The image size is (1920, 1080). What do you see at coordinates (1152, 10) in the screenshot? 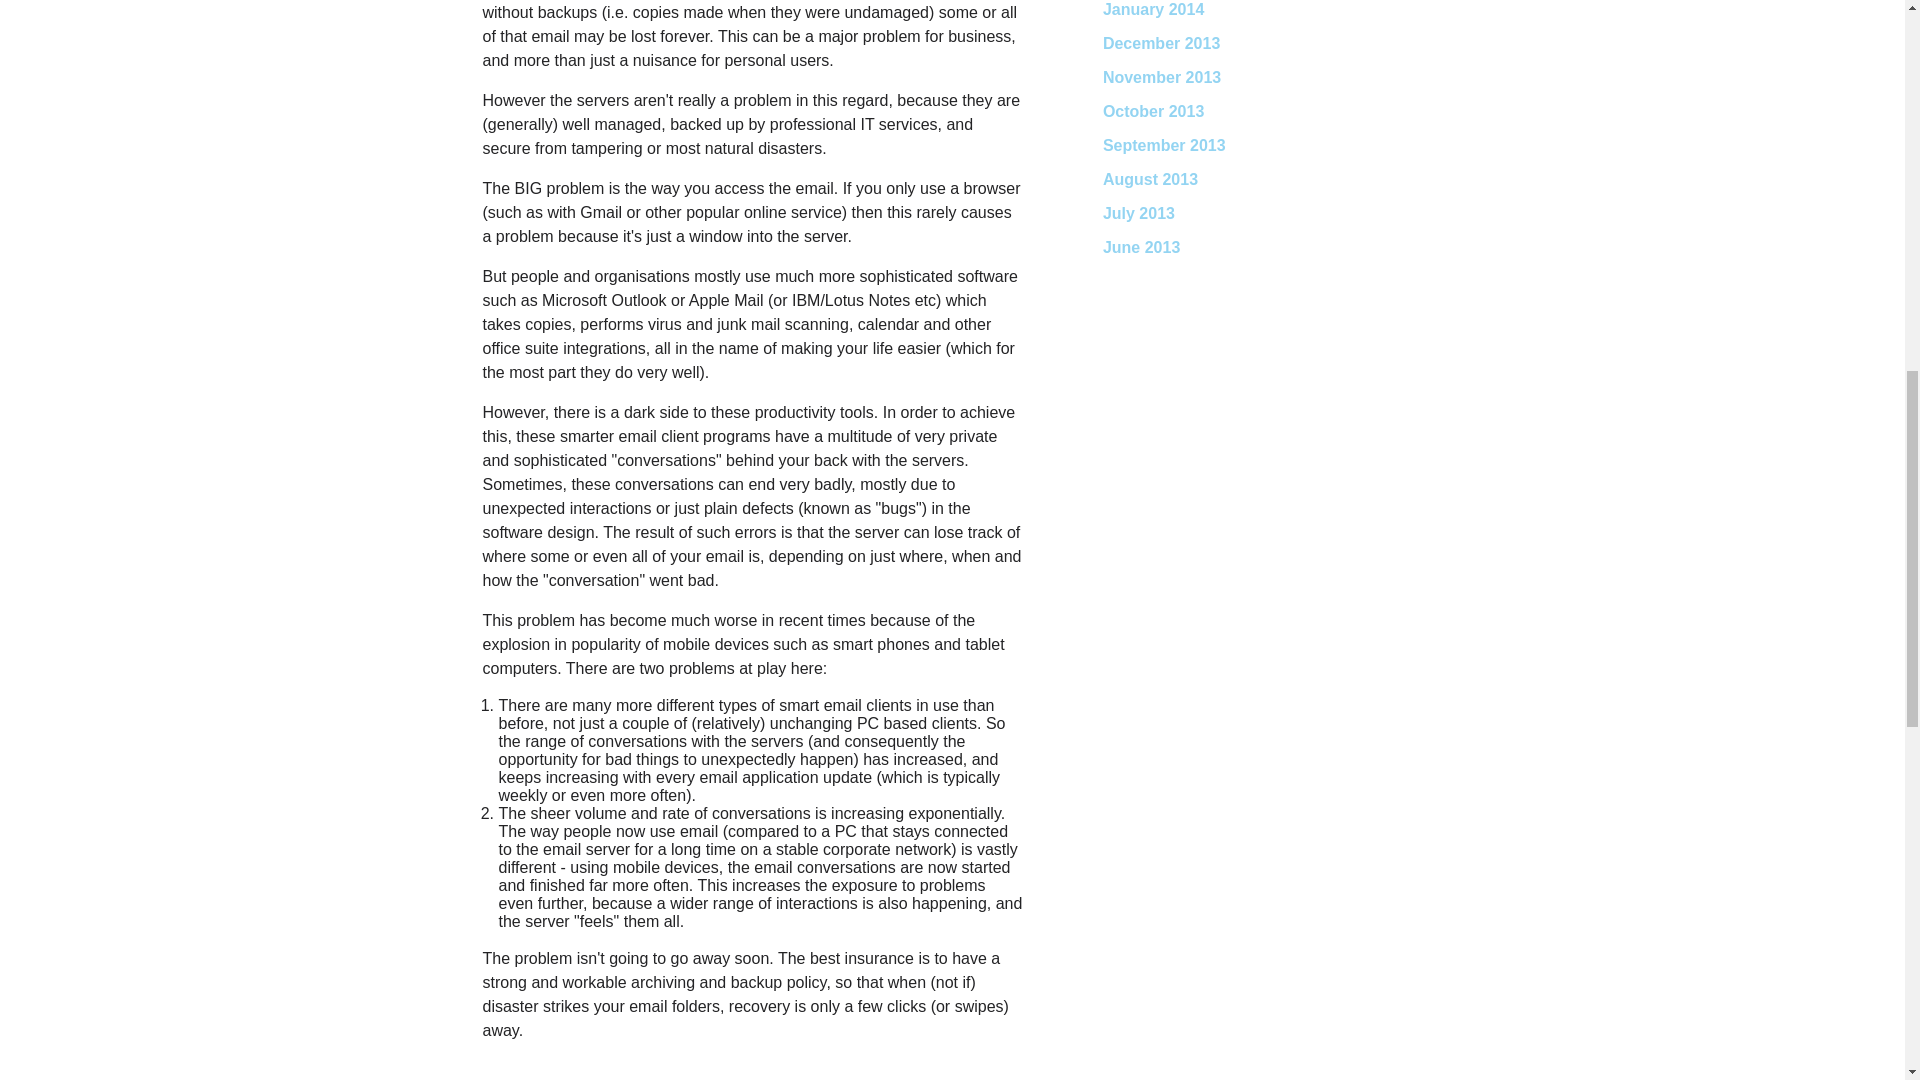
I see `January 2014` at bounding box center [1152, 10].